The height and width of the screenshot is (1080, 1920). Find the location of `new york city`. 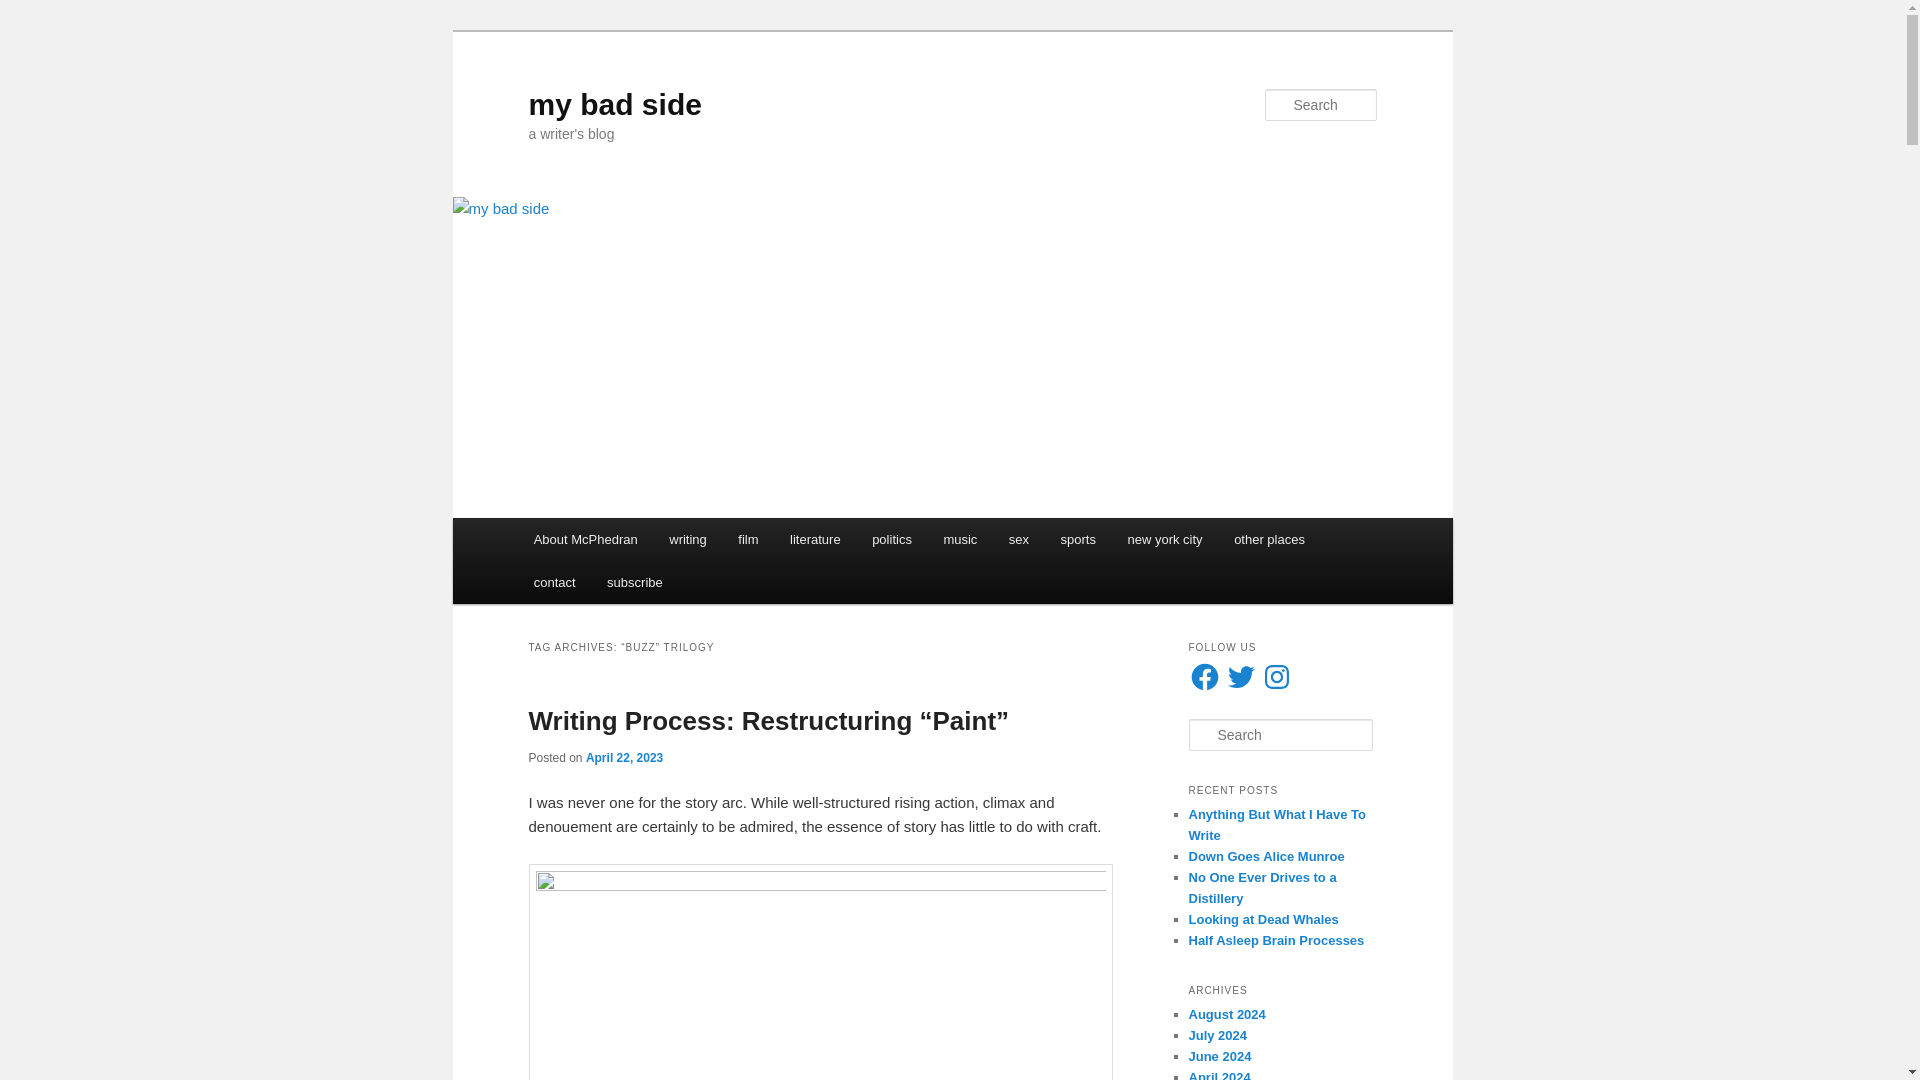

new york city is located at coordinates (1165, 539).